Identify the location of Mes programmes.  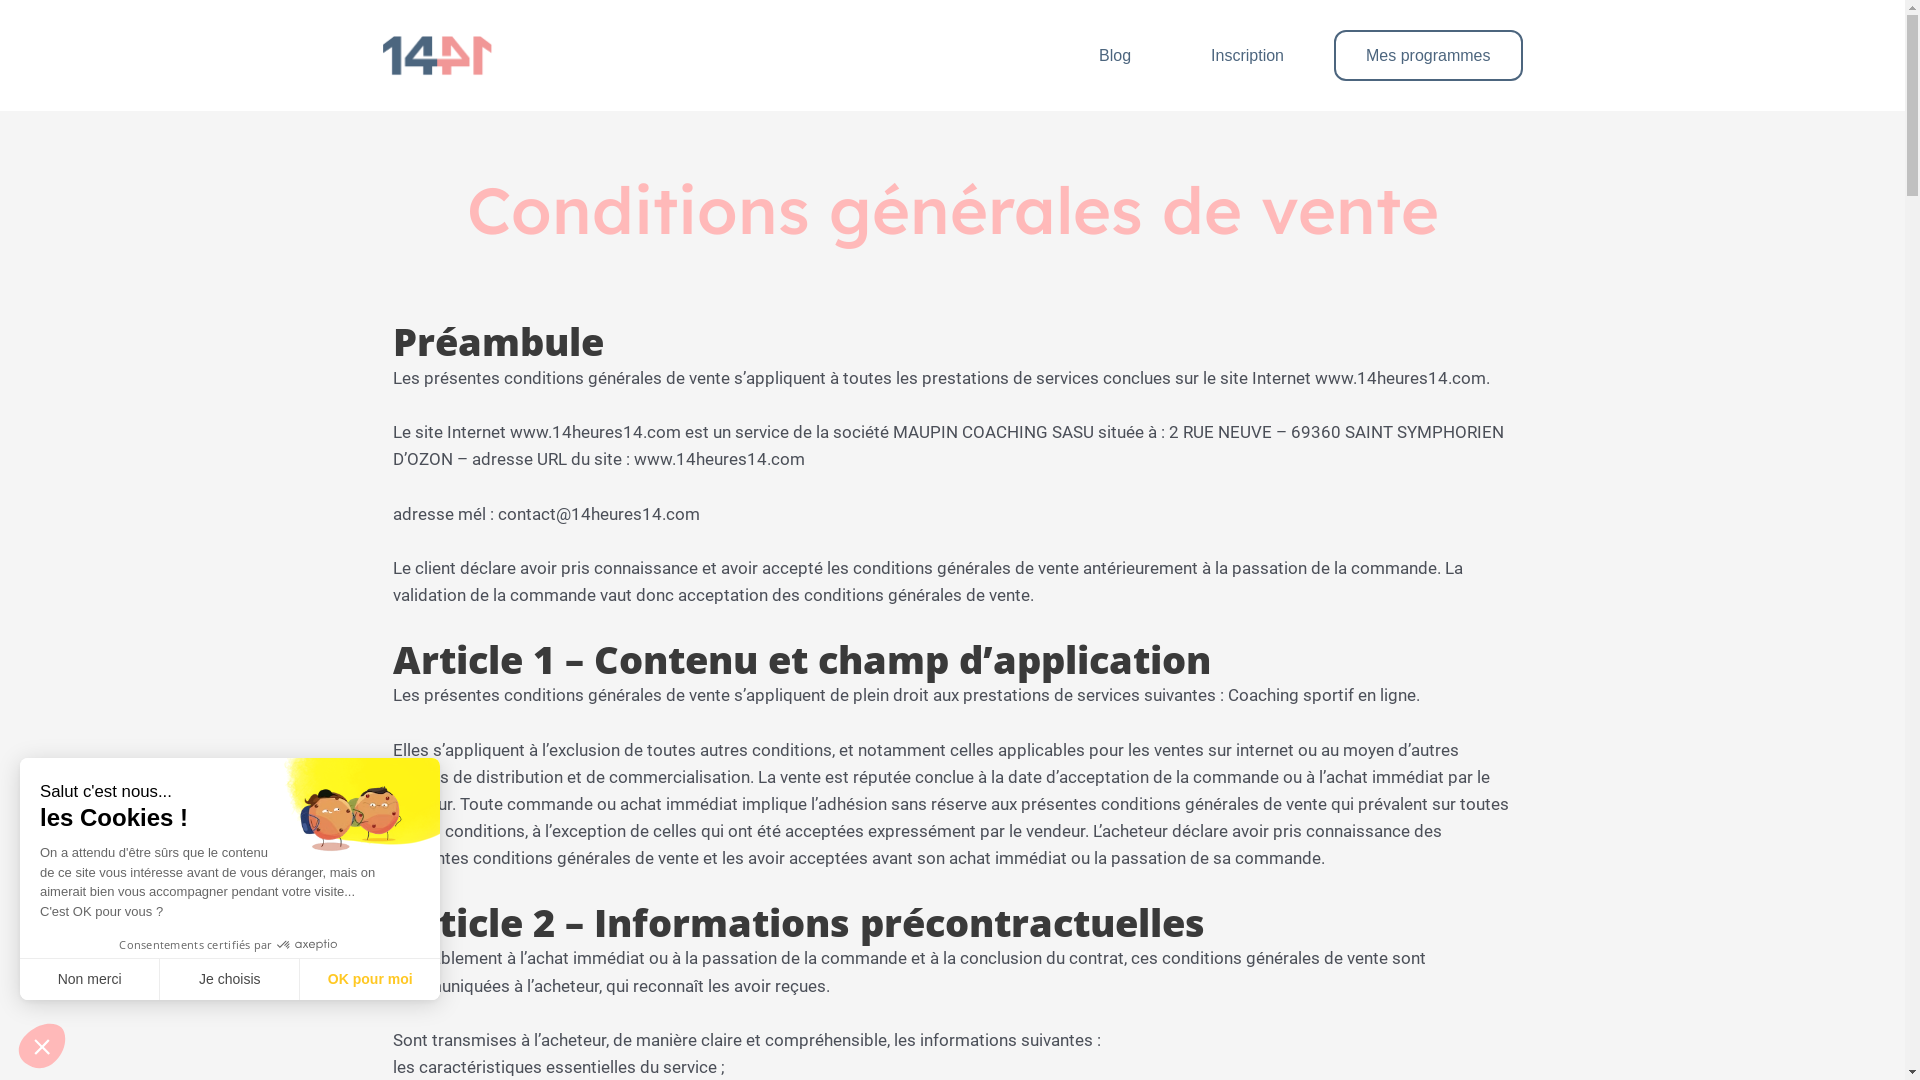
(1428, 56).